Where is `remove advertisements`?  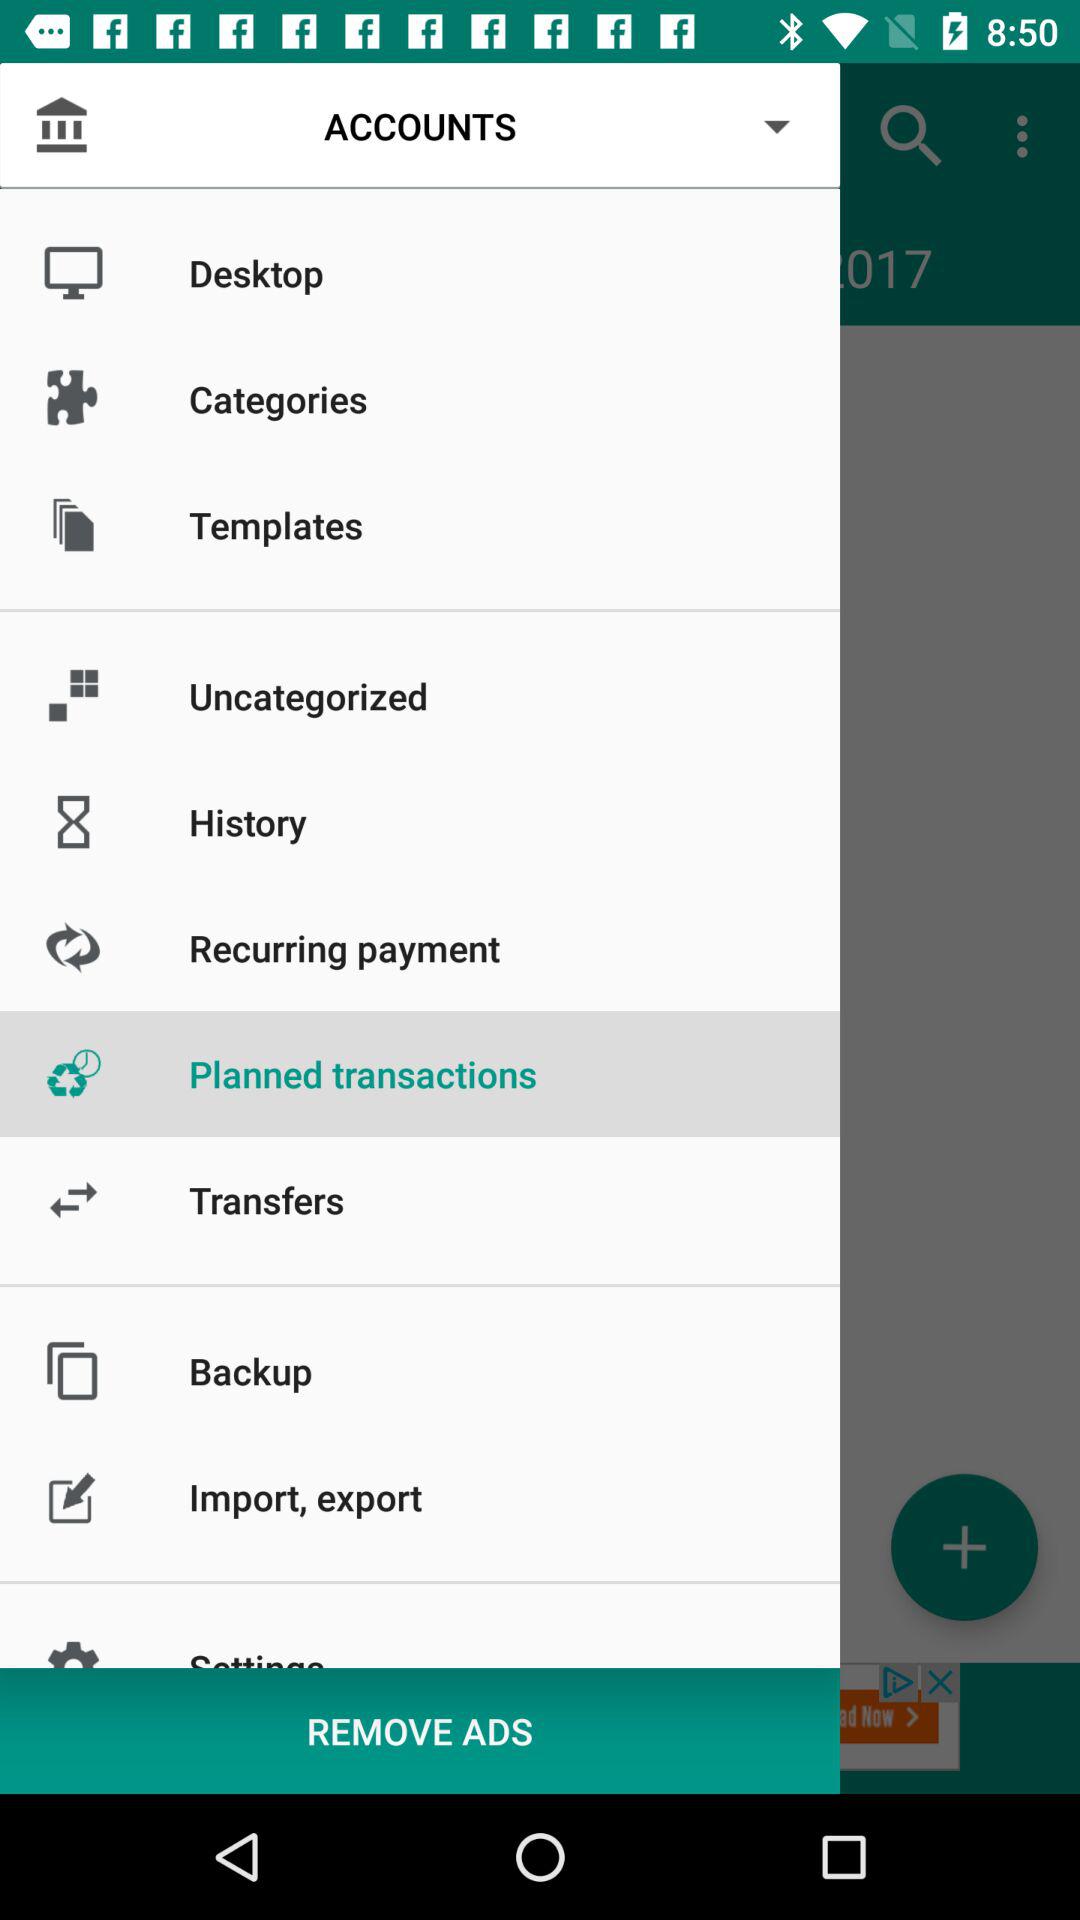
remove advertisements is located at coordinates (540, 1728).